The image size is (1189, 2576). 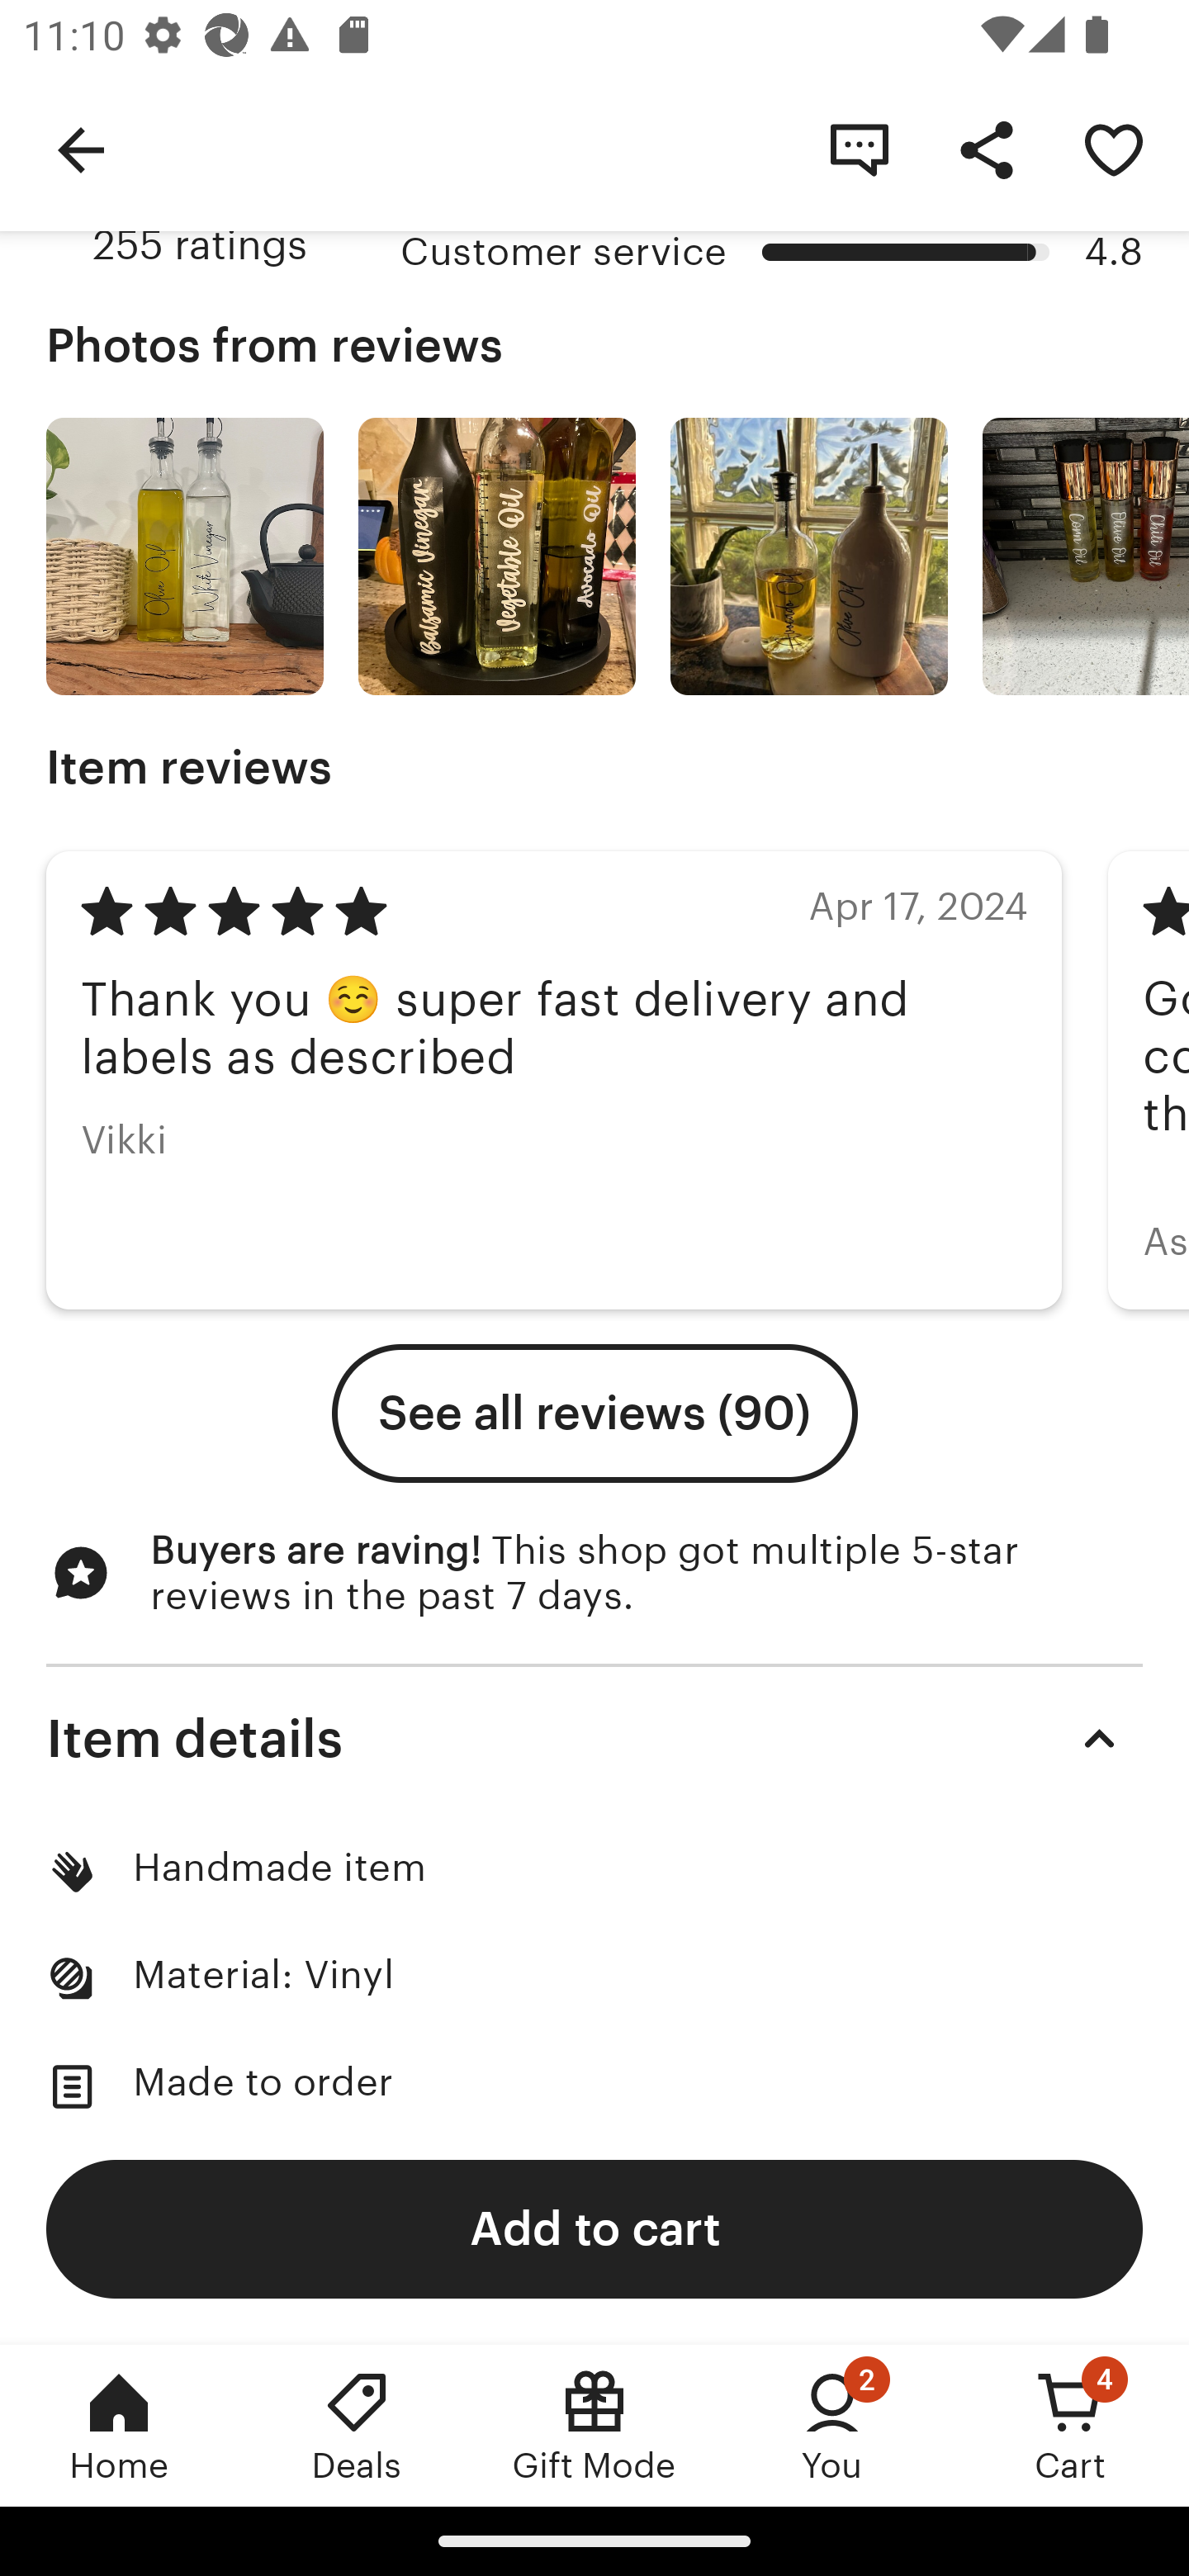 What do you see at coordinates (497, 556) in the screenshot?
I see `Photo from review` at bounding box center [497, 556].